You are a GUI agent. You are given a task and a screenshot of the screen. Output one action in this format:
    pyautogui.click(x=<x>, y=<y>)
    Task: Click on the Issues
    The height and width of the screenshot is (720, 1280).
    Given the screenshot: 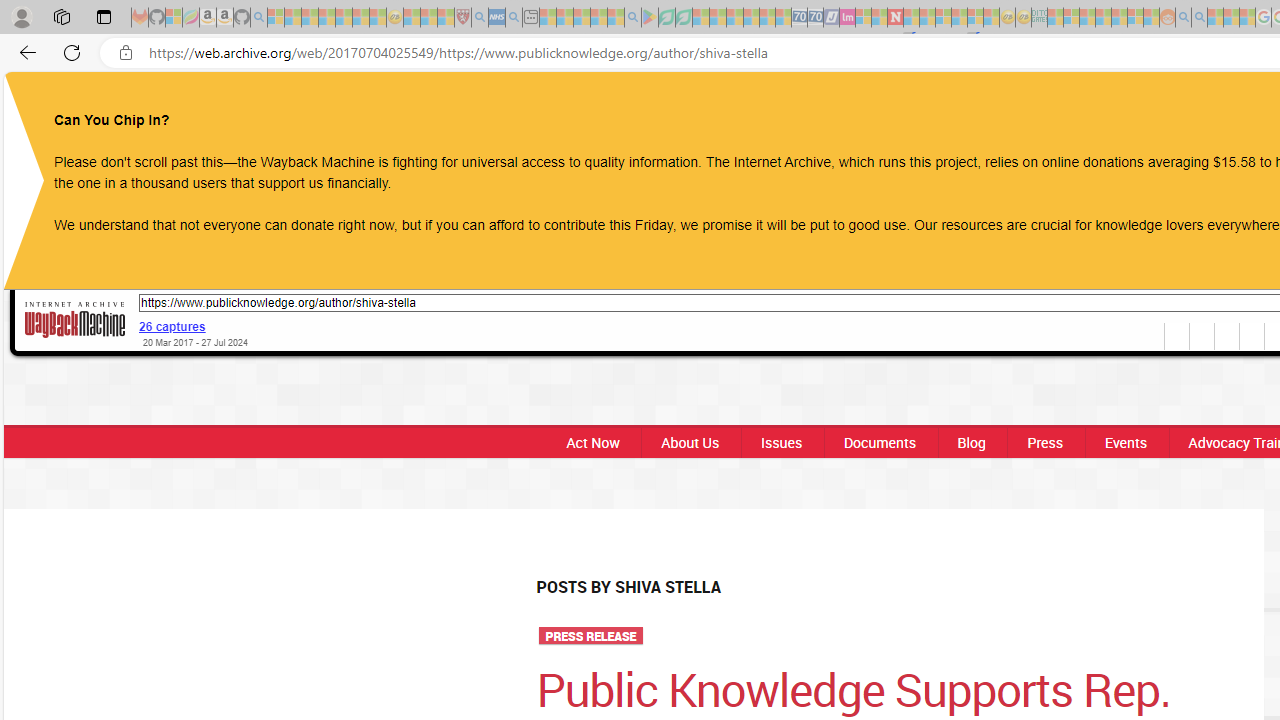 What is the action you would take?
    pyautogui.click(x=780, y=442)
    